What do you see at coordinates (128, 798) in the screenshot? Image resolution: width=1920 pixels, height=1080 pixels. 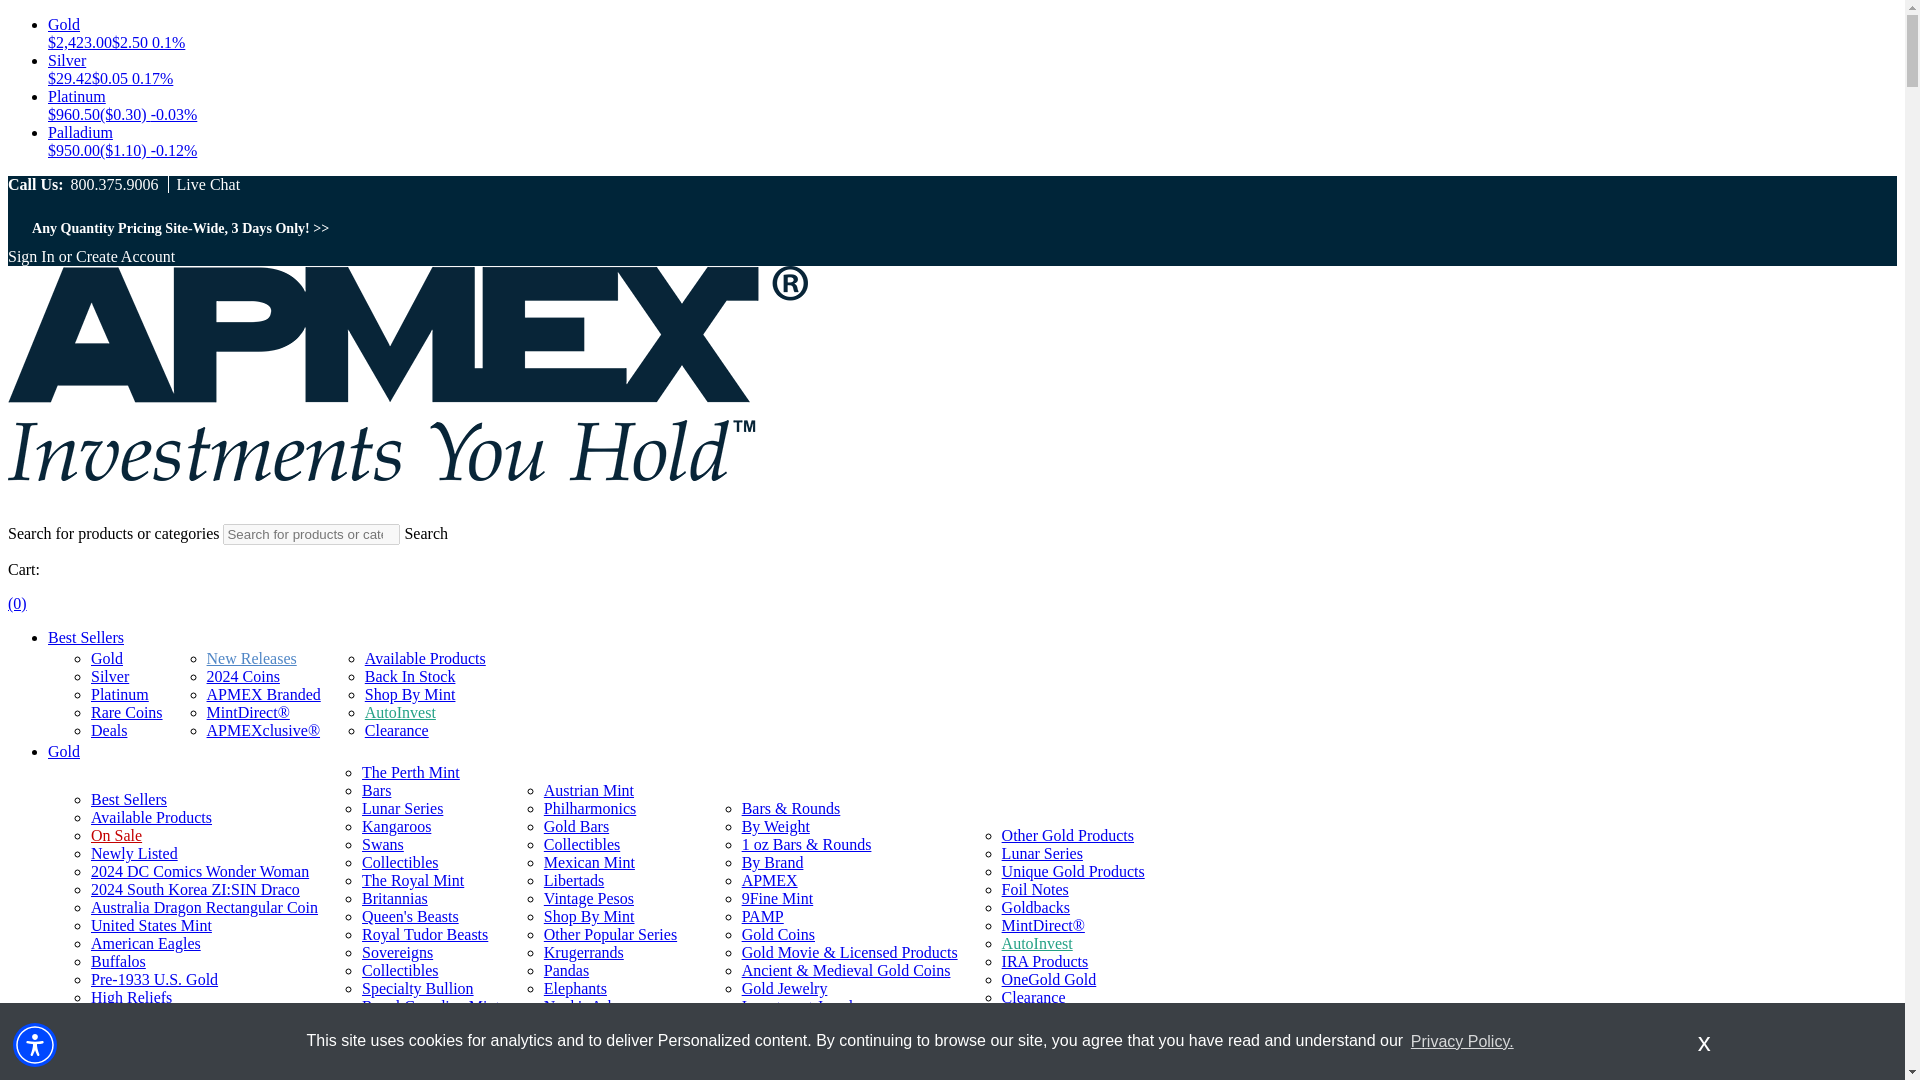 I see `Best Sellers` at bounding box center [128, 798].